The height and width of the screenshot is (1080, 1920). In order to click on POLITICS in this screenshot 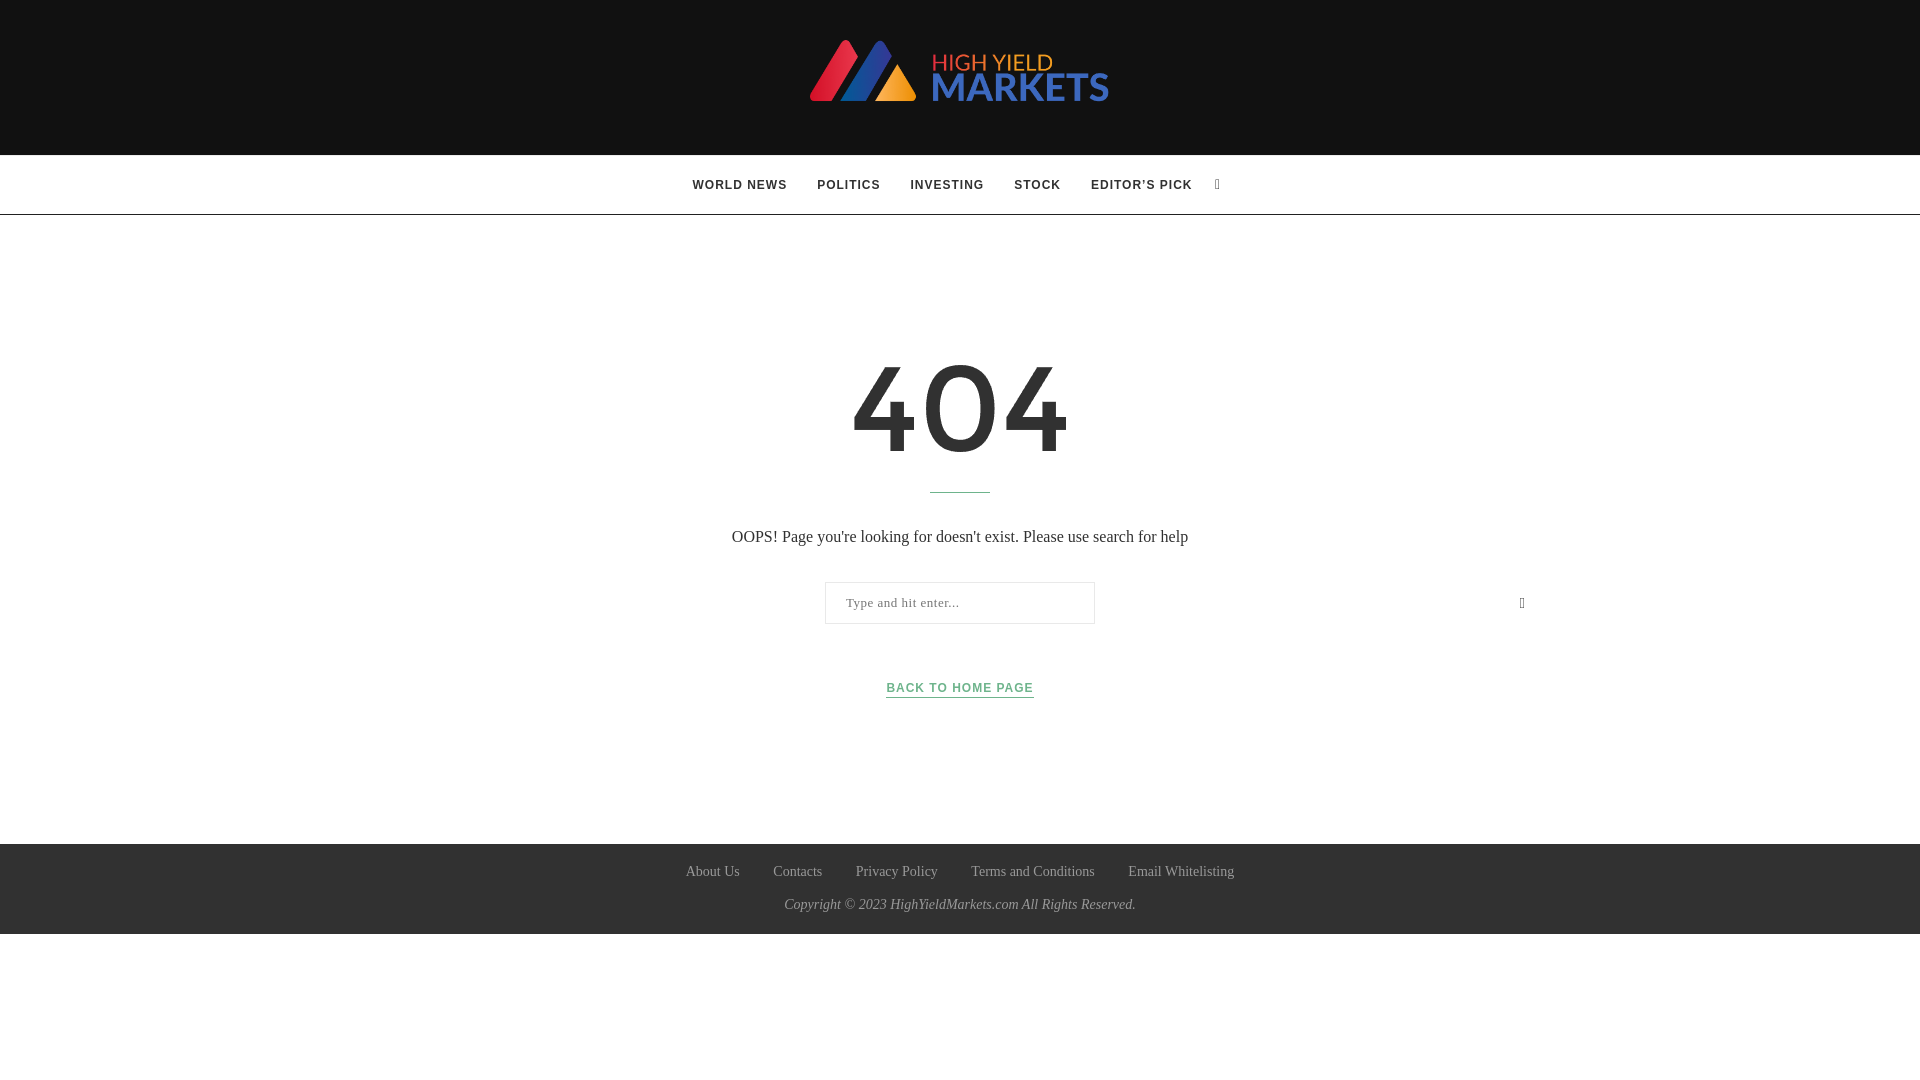, I will do `click(848, 184)`.